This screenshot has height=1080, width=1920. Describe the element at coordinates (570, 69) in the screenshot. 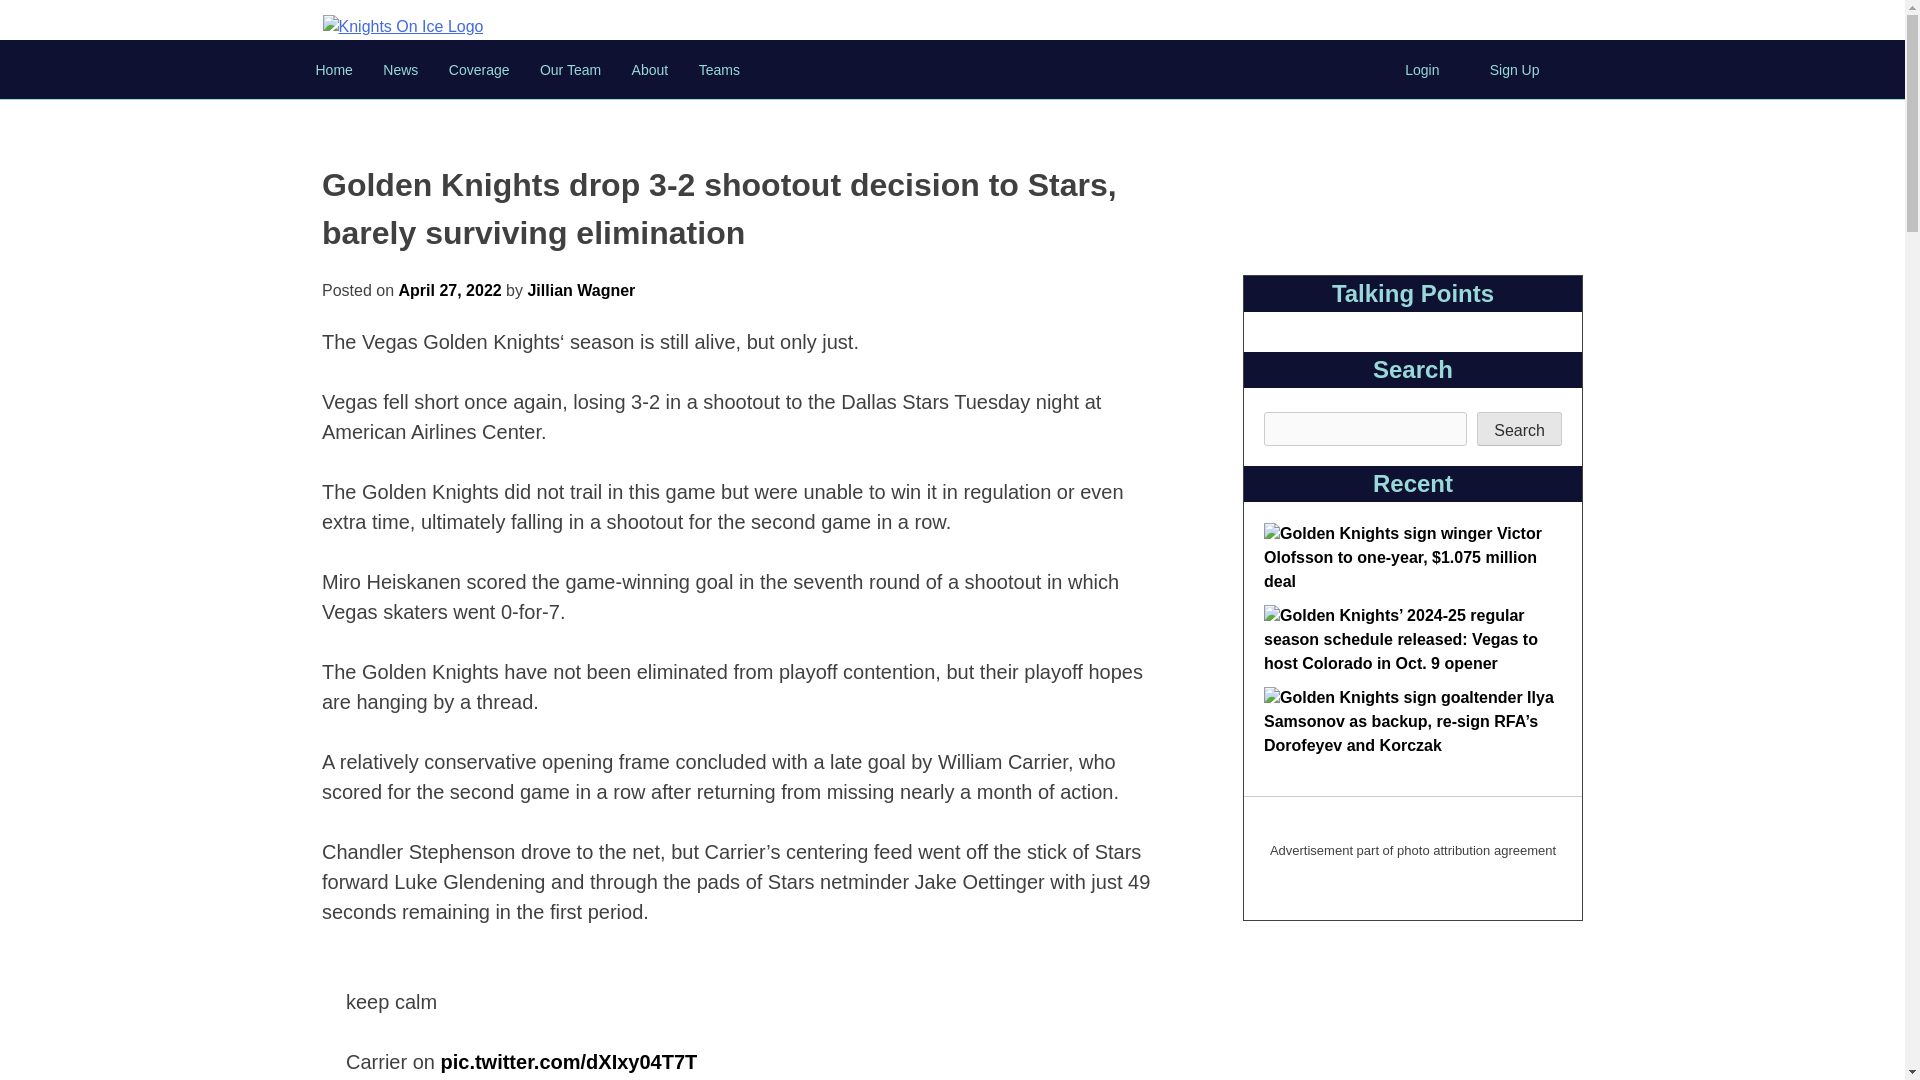

I see `Our Team` at that location.